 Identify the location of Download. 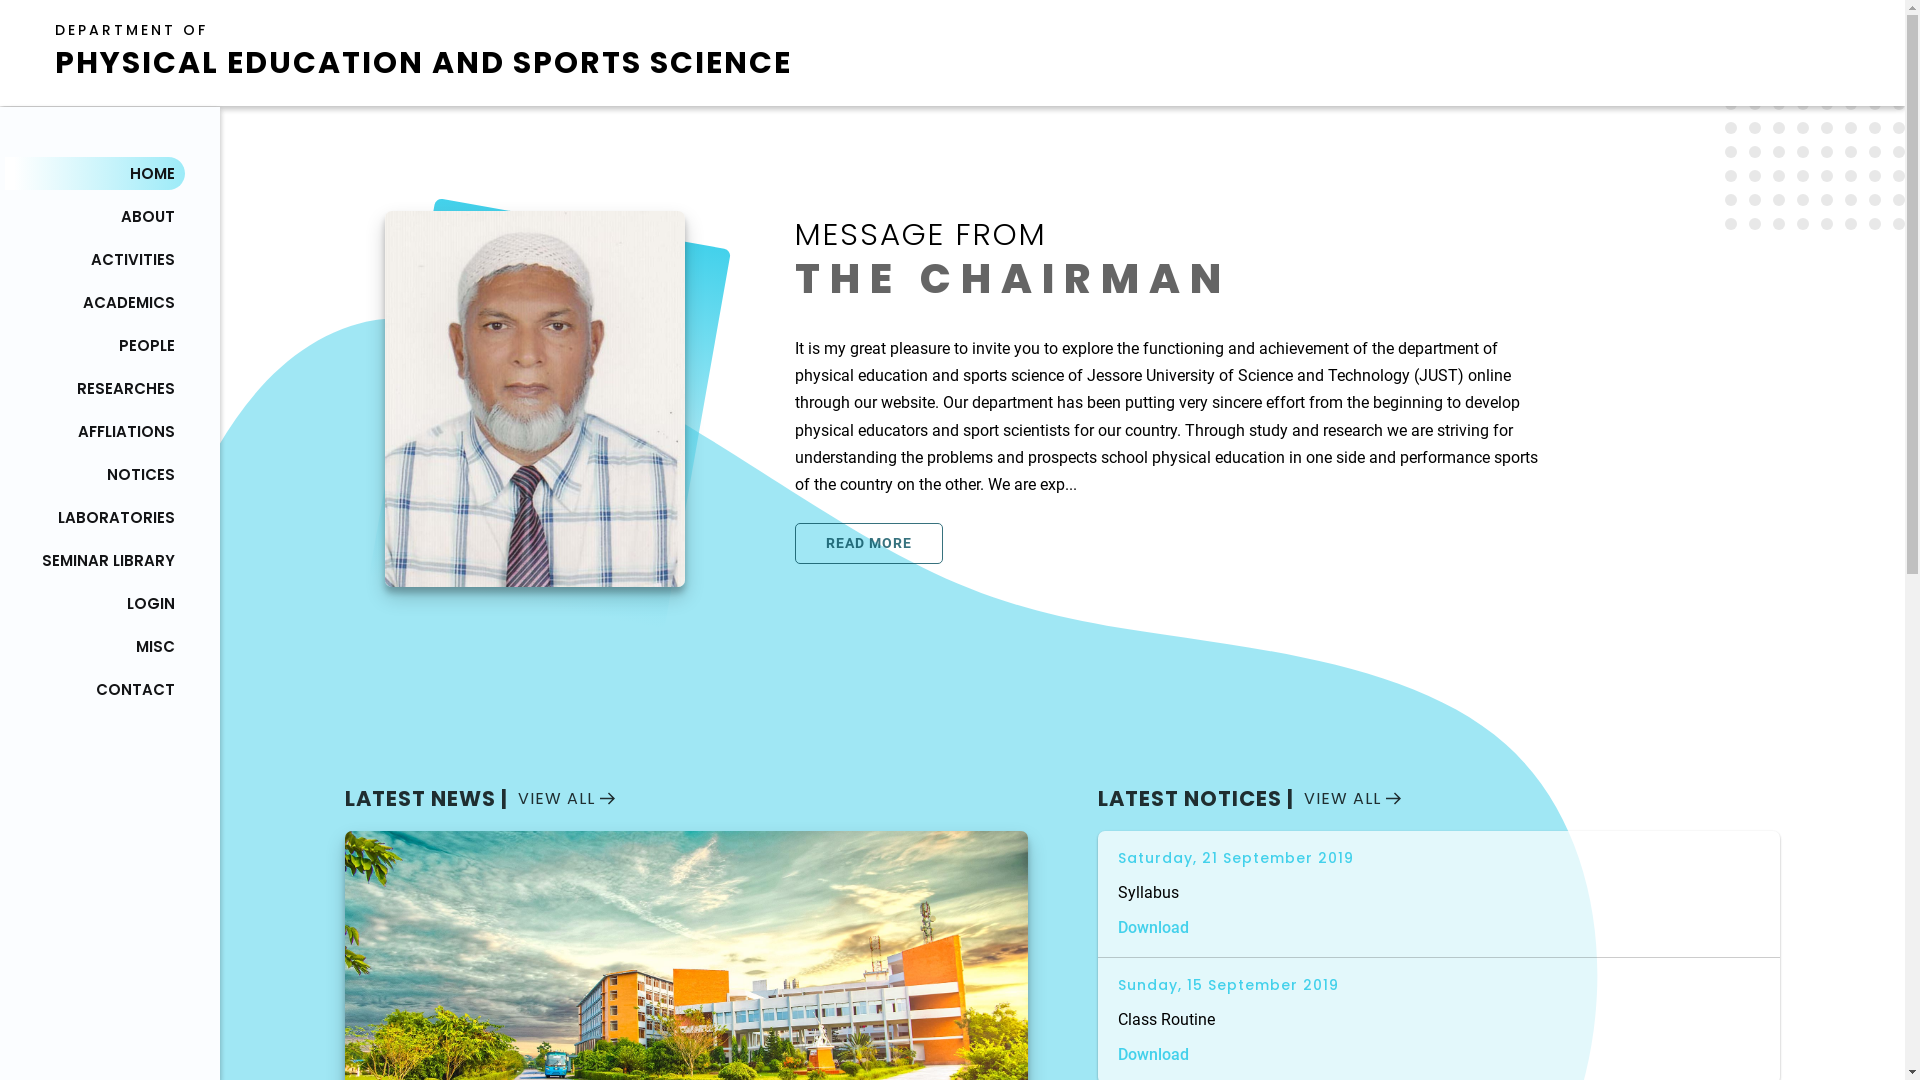
(1154, 928).